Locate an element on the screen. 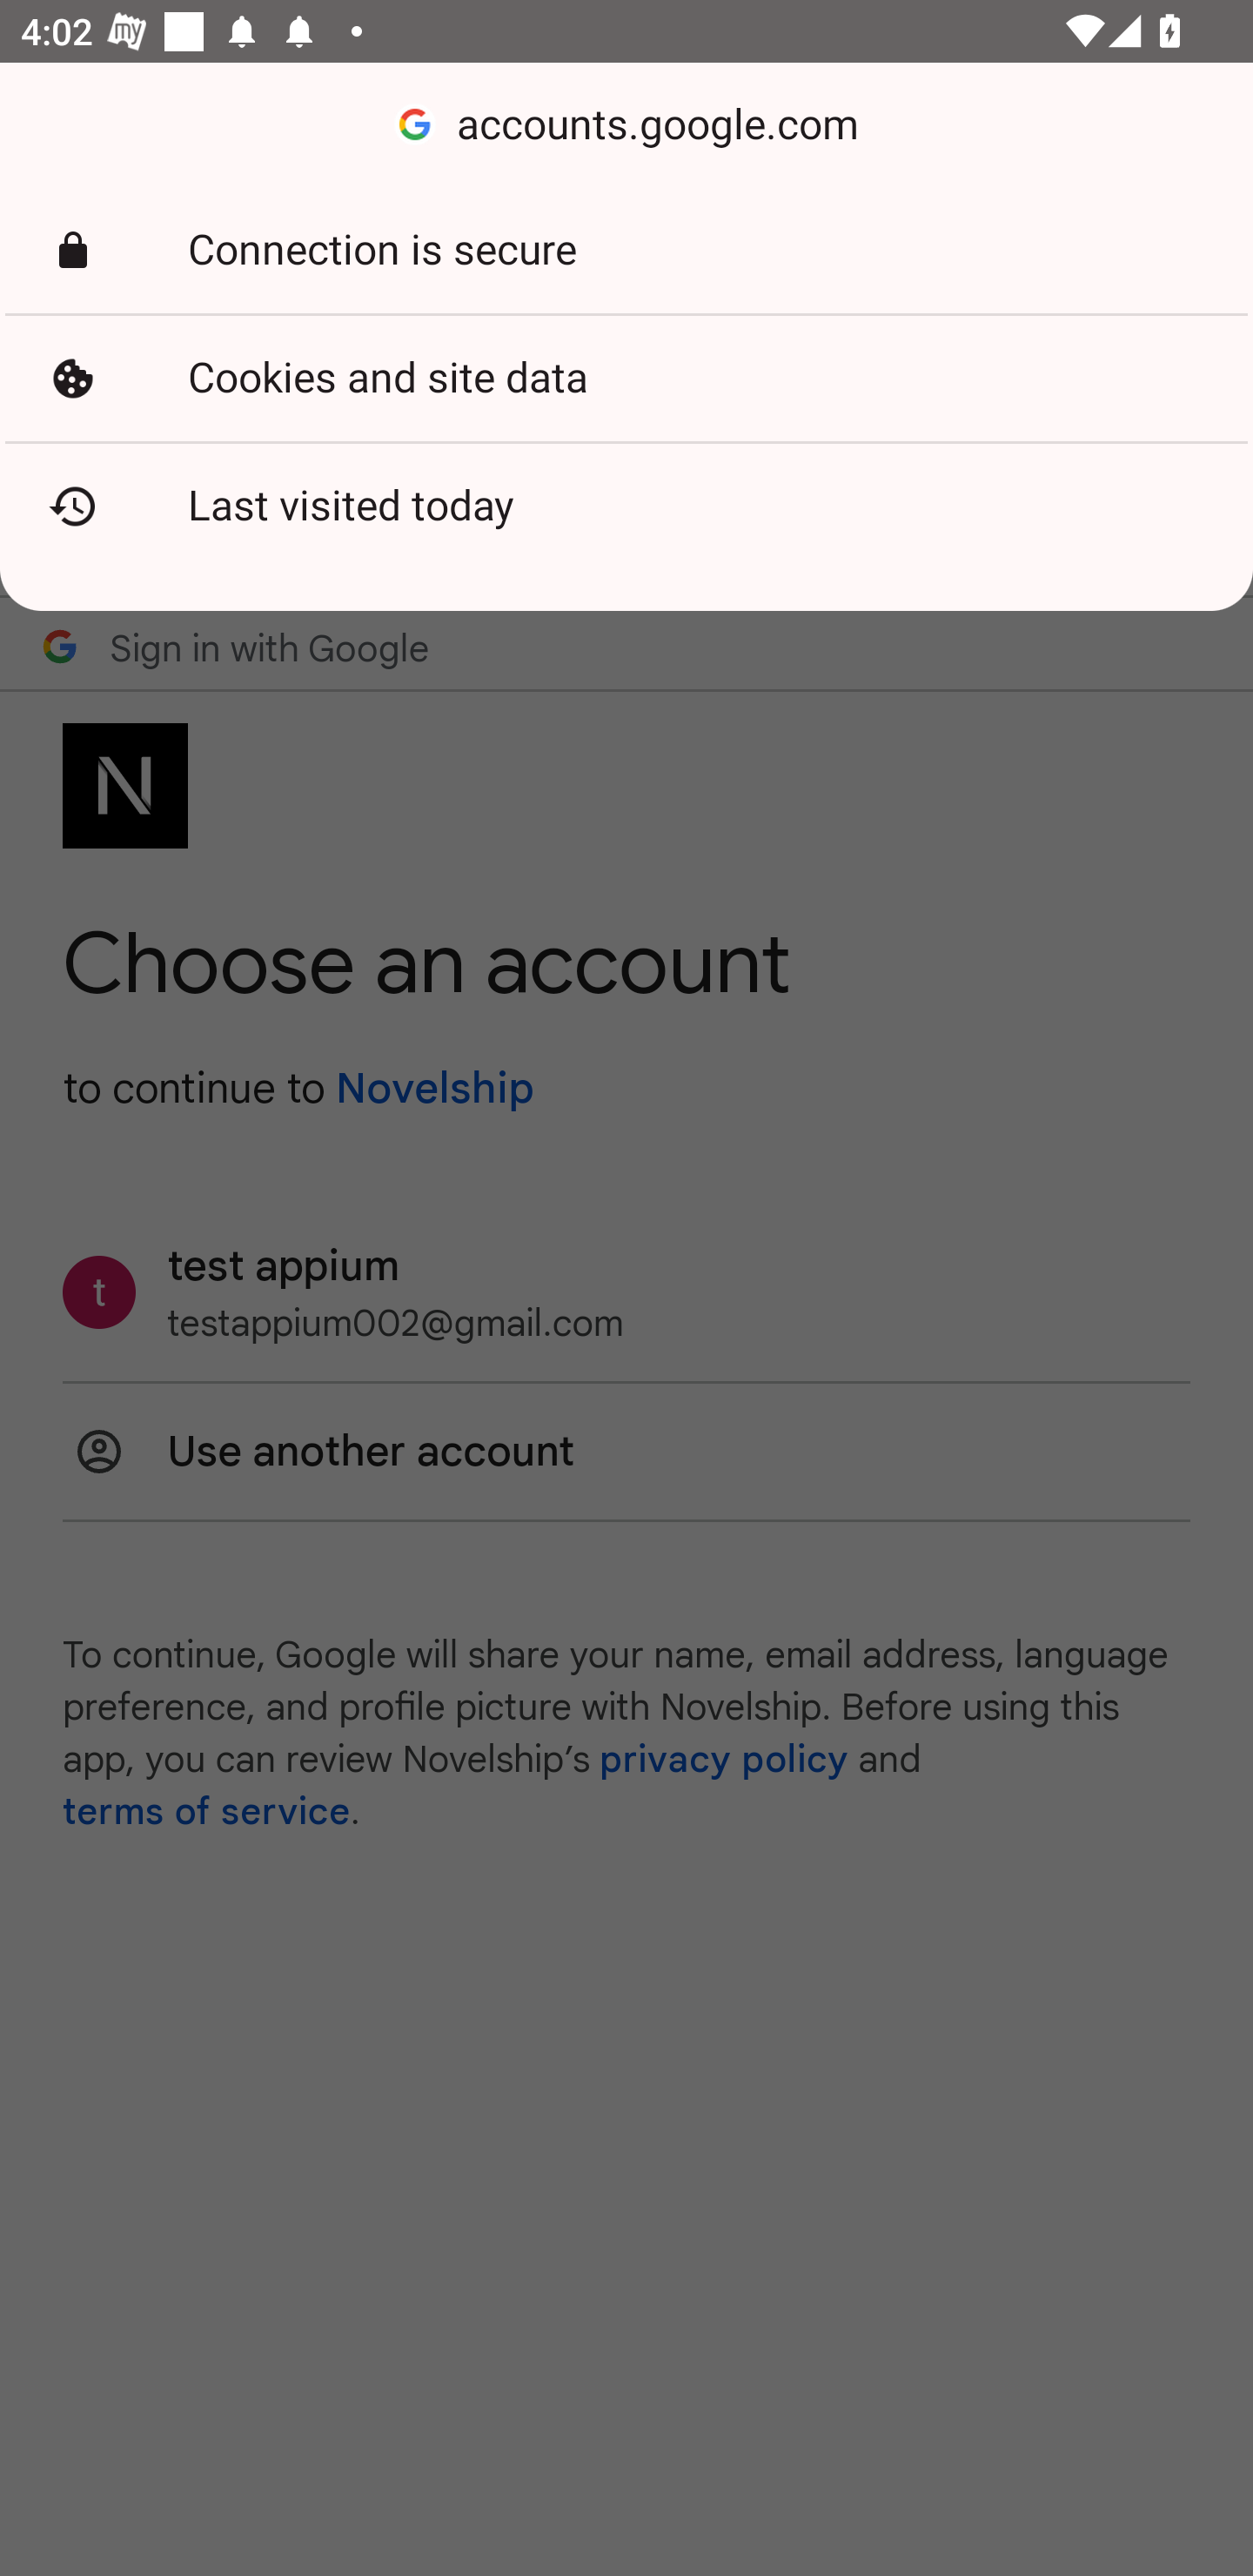  Cookies and site data is located at coordinates (626, 379).